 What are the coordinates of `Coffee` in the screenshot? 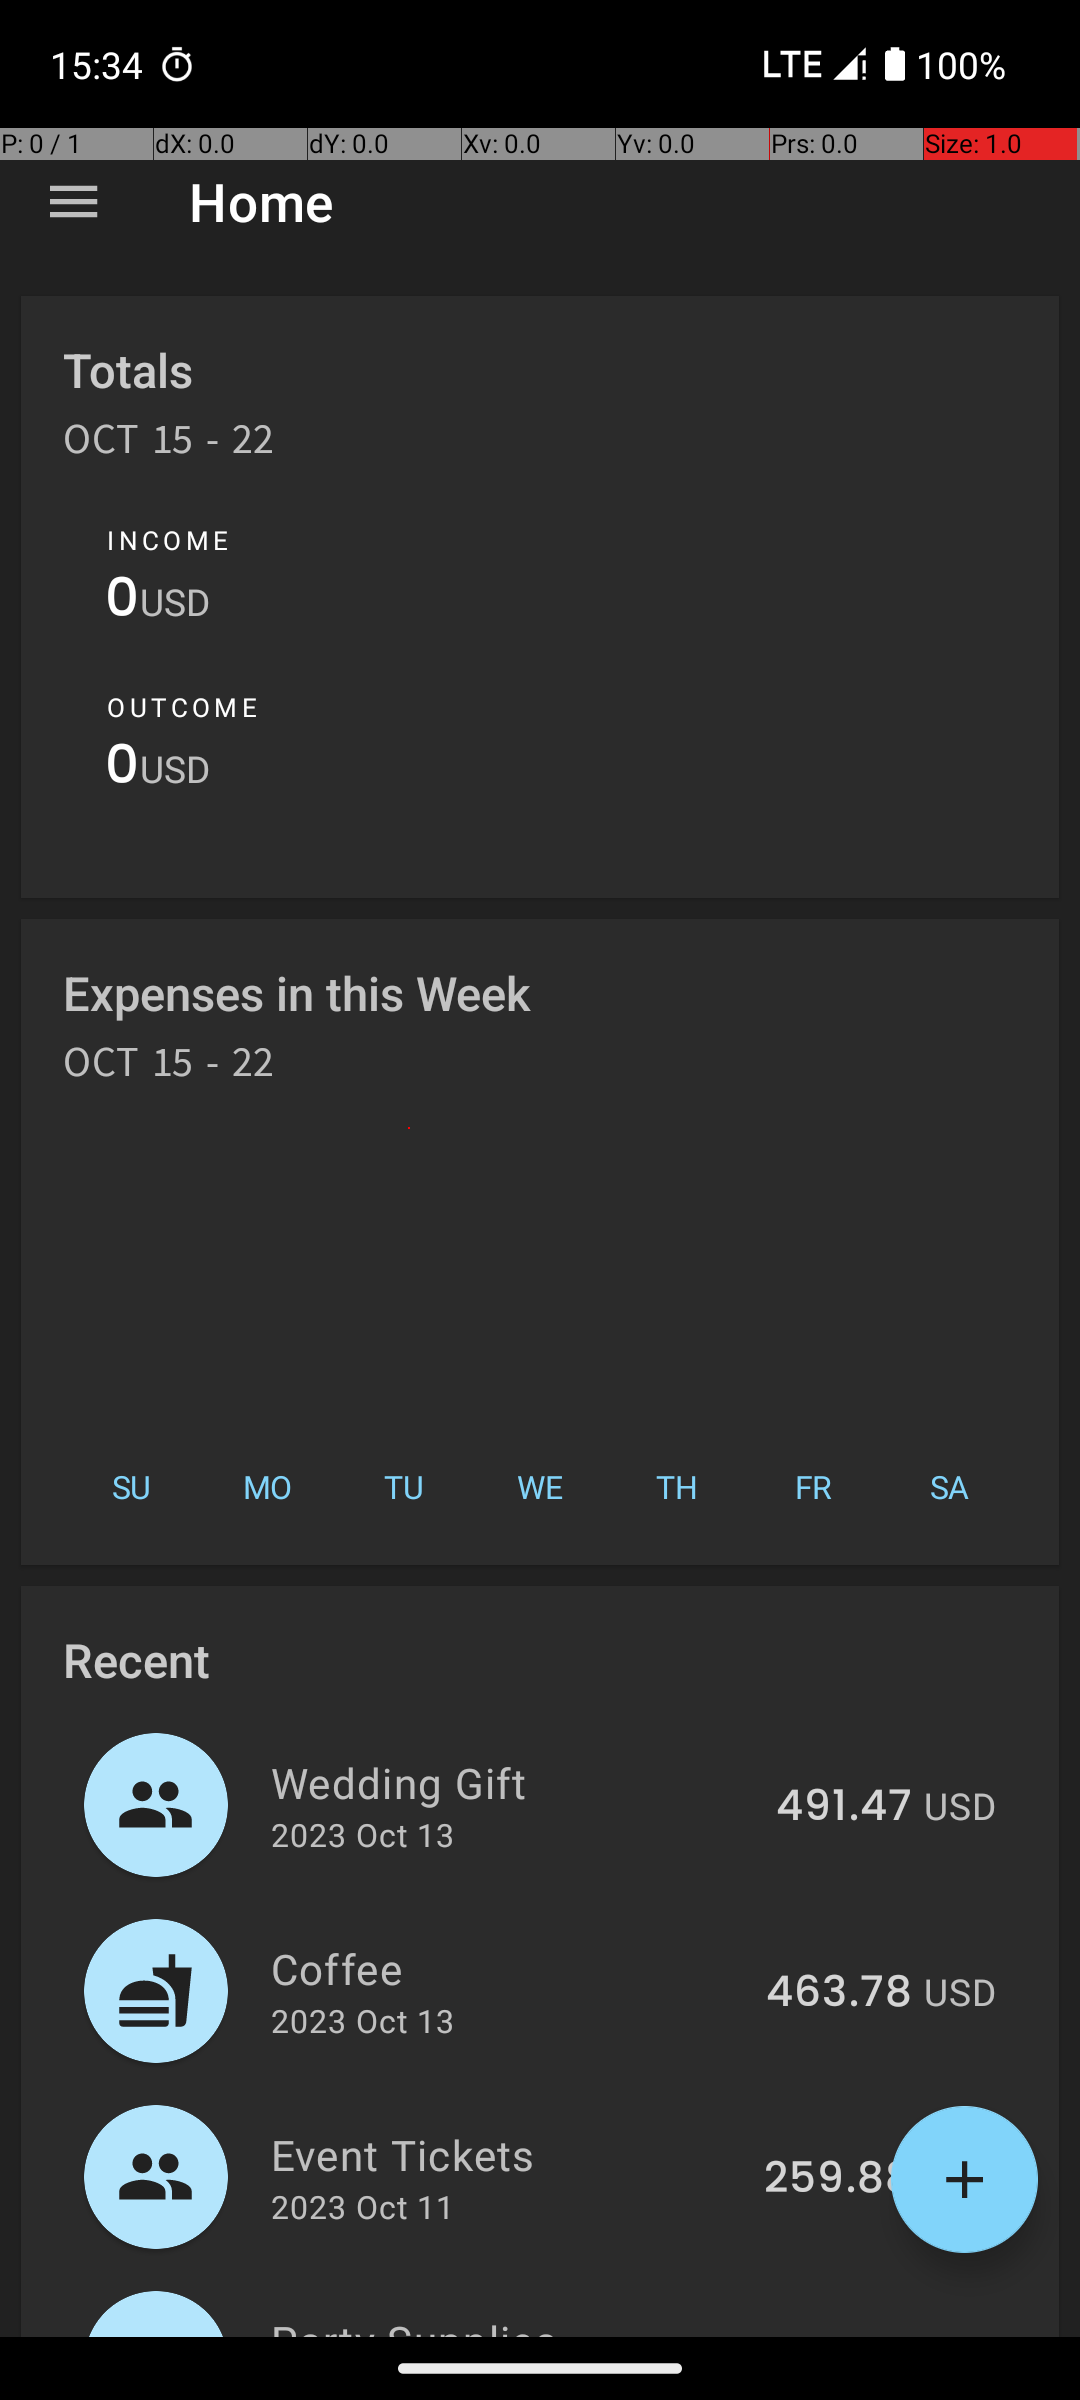 It's located at (507, 1968).